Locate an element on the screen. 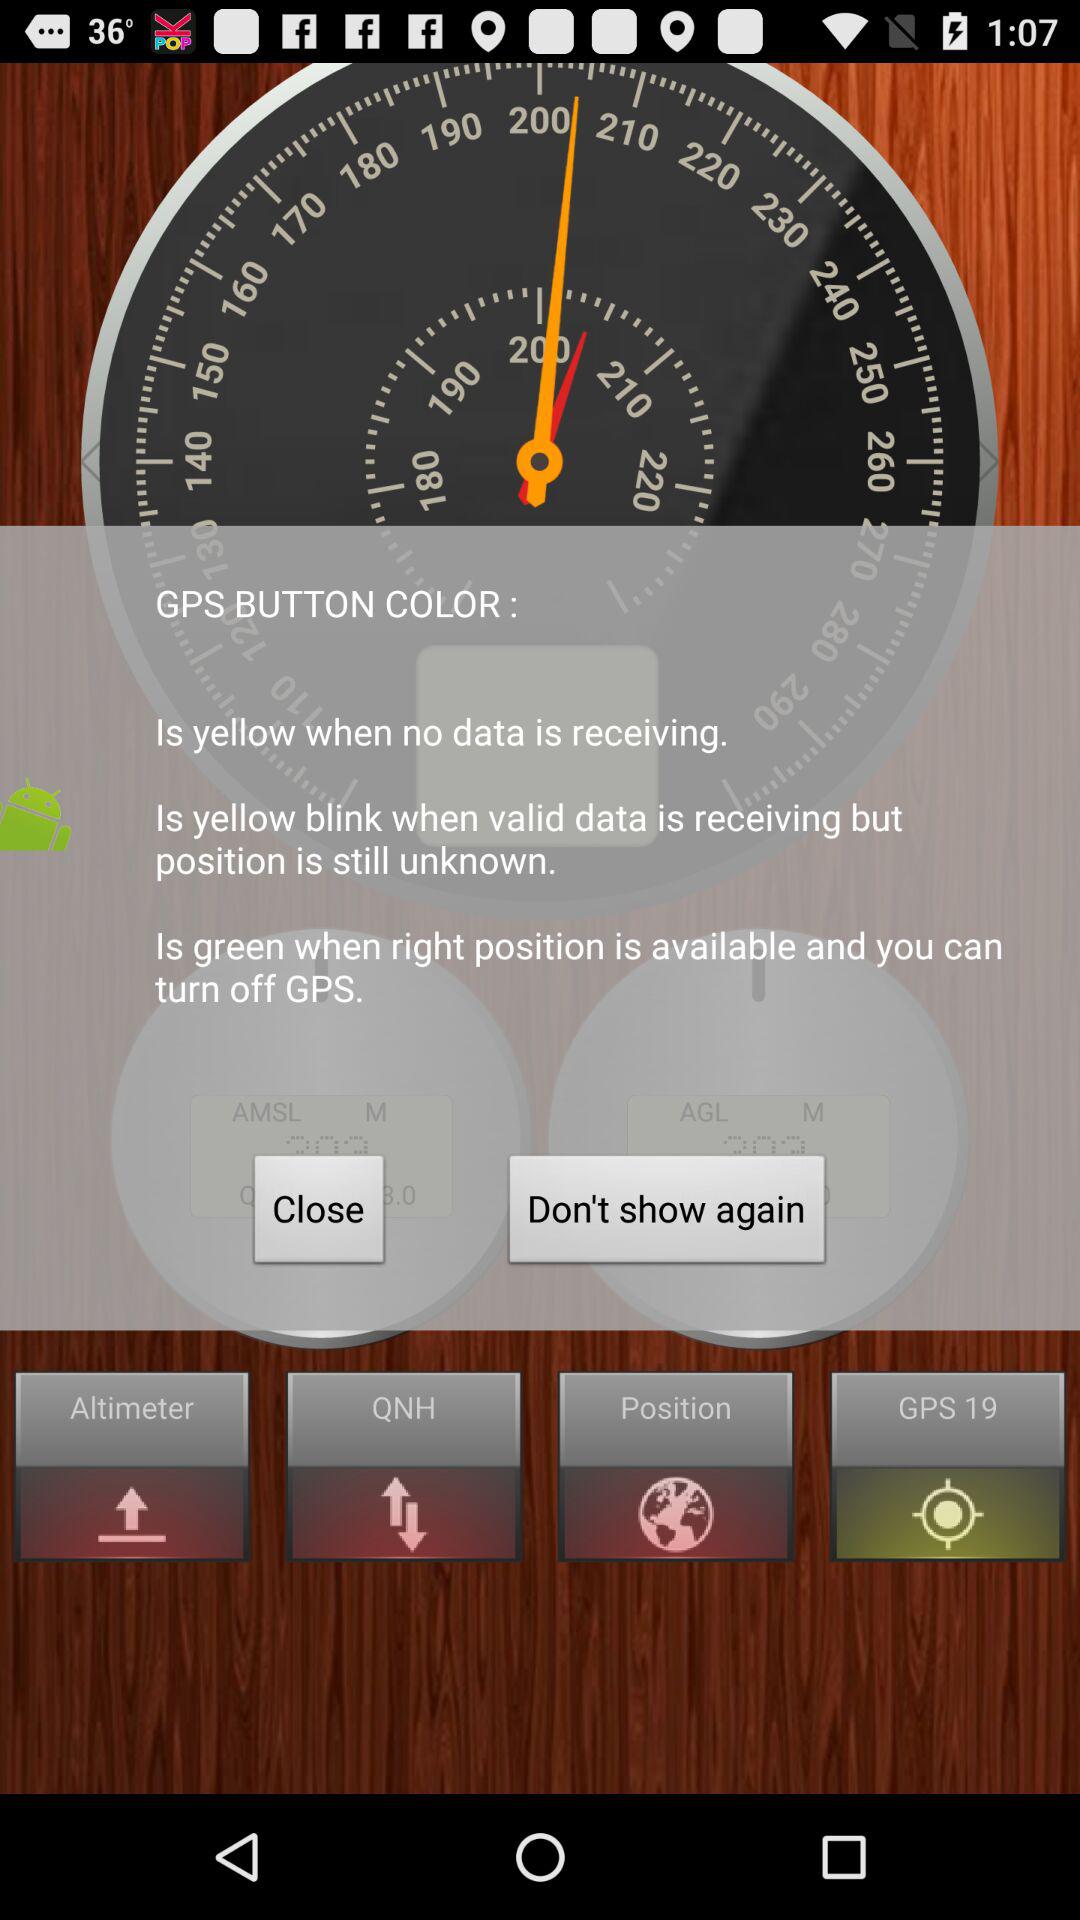 The height and width of the screenshot is (1920, 1080). choose item below gps button color item is located at coordinates (667, 1214).